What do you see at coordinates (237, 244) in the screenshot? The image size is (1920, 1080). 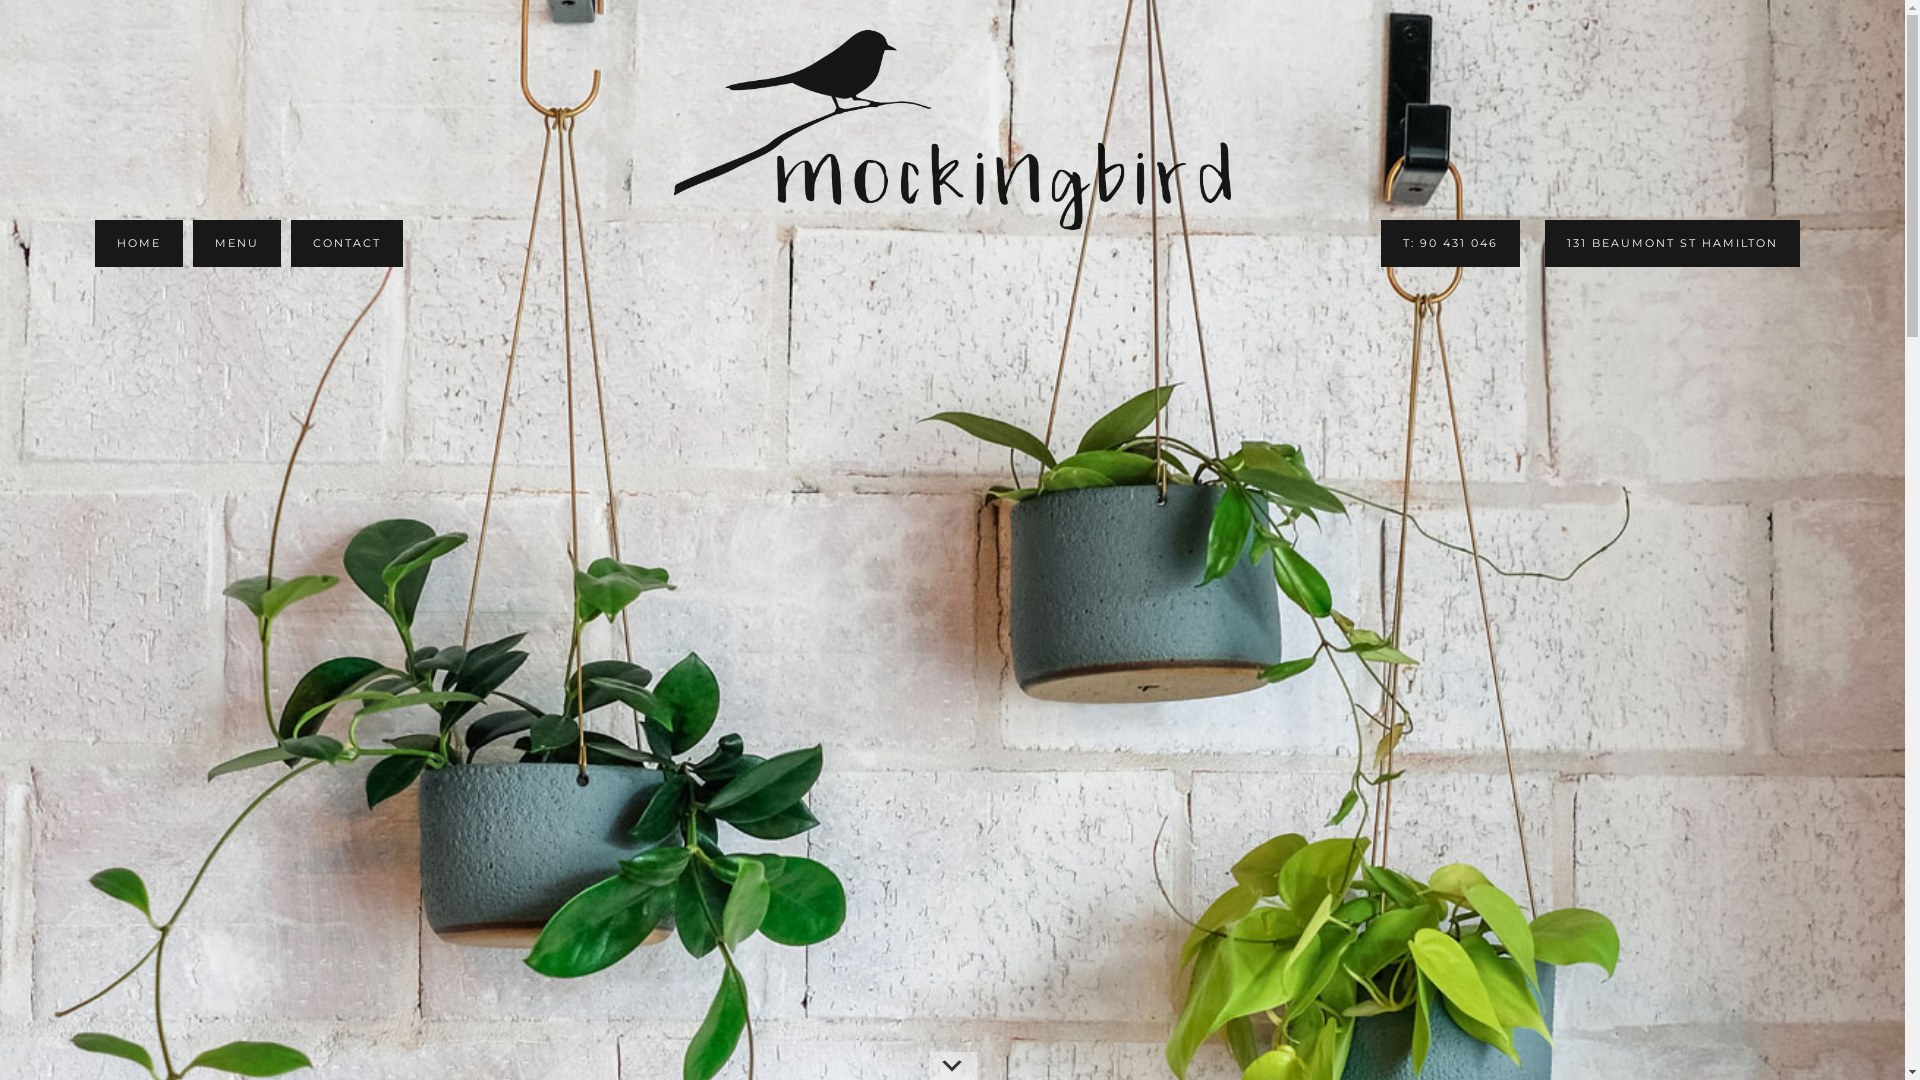 I see `MENU` at bounding box center [237, 244].